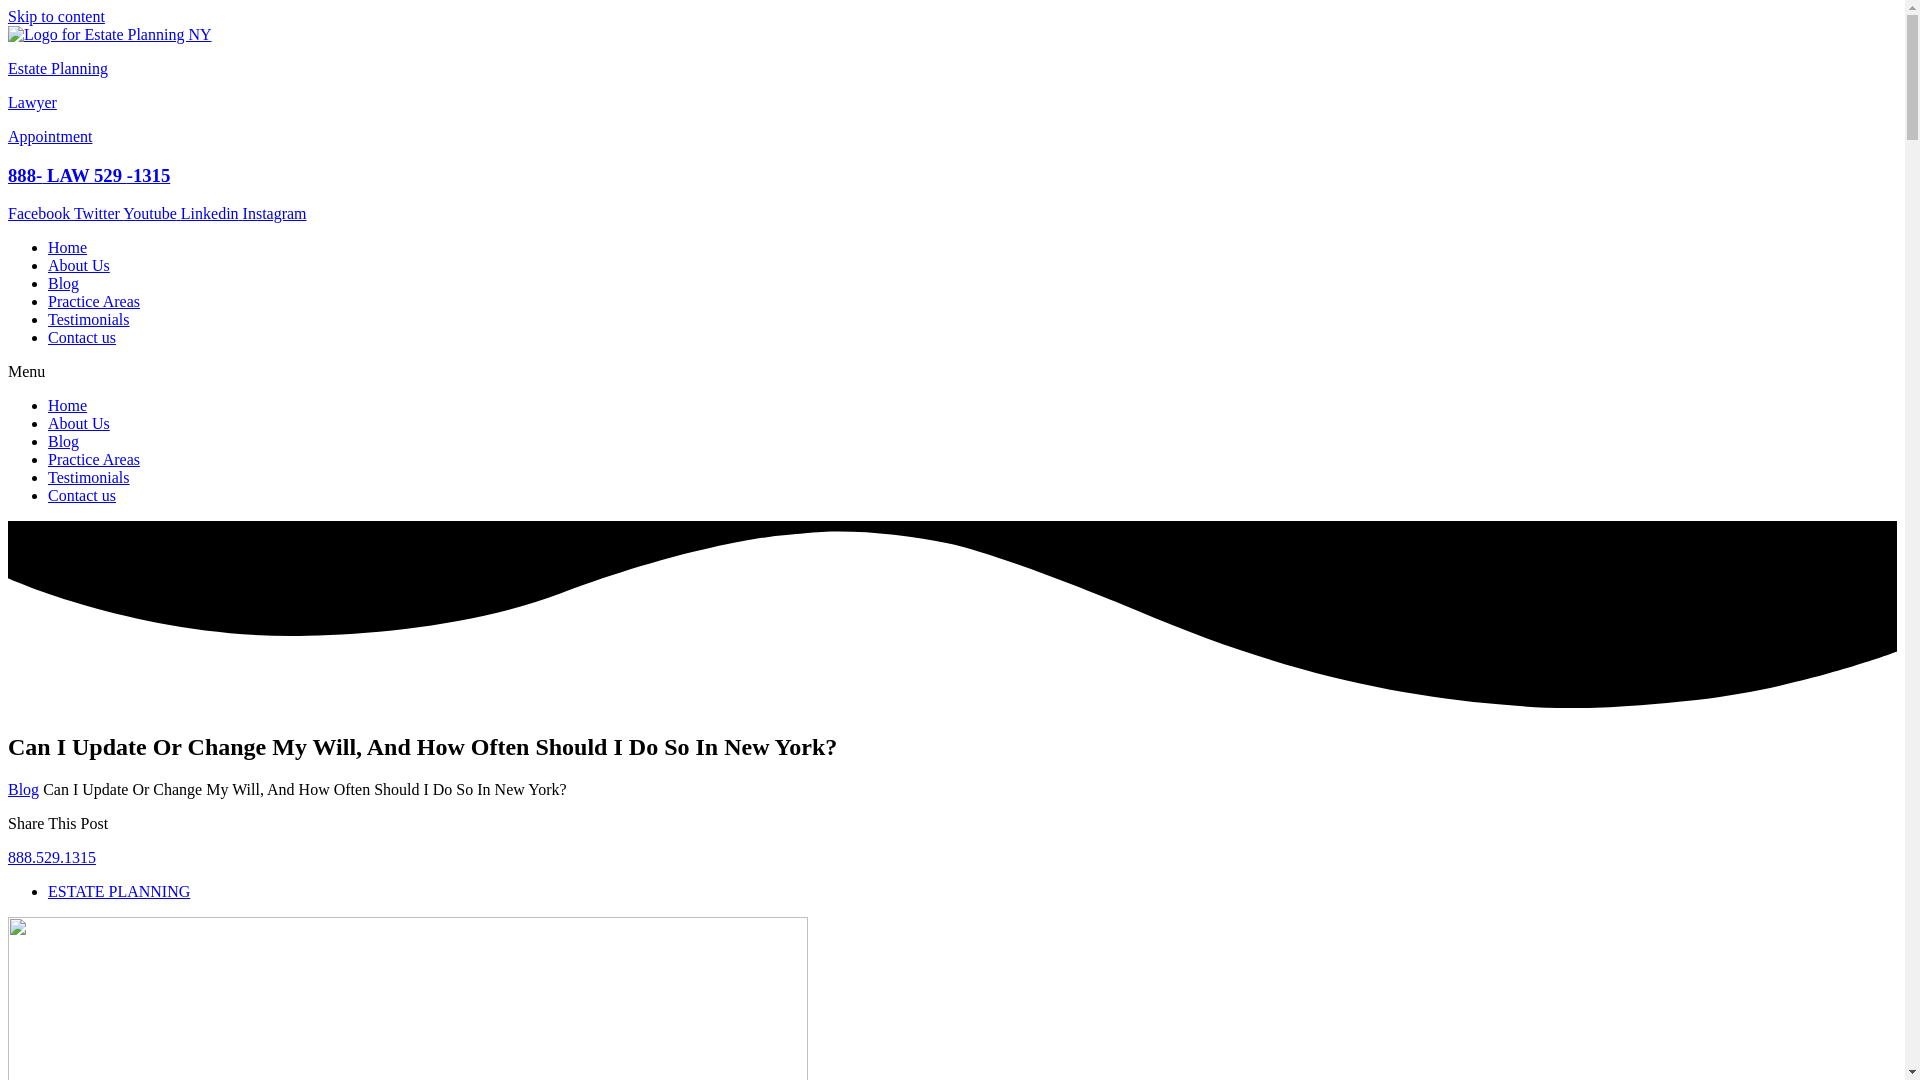 This screenshot has width=1920, height=1080. Describe the element at coordinates (78, 266) in the screenshot. I see `About Us` at that location.